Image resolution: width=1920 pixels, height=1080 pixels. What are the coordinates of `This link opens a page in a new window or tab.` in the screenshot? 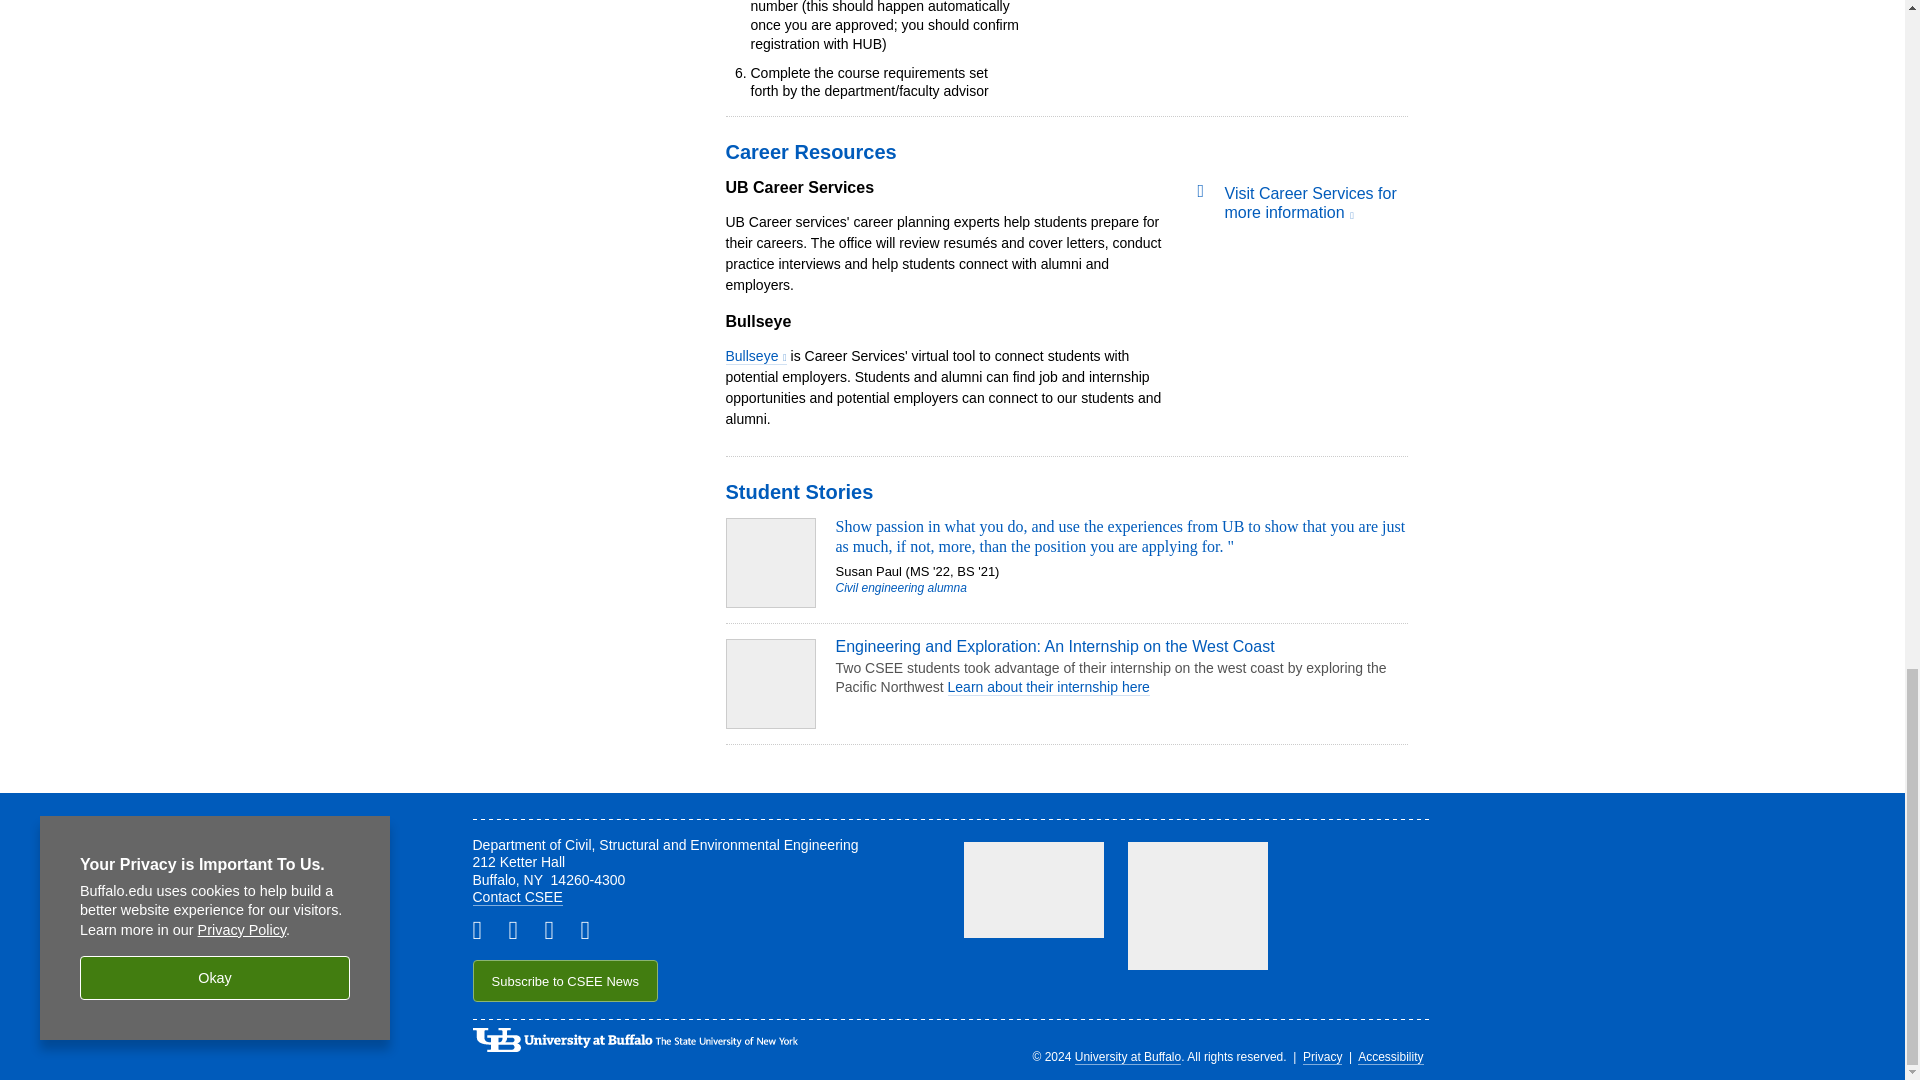 It's located at (1310, 202).